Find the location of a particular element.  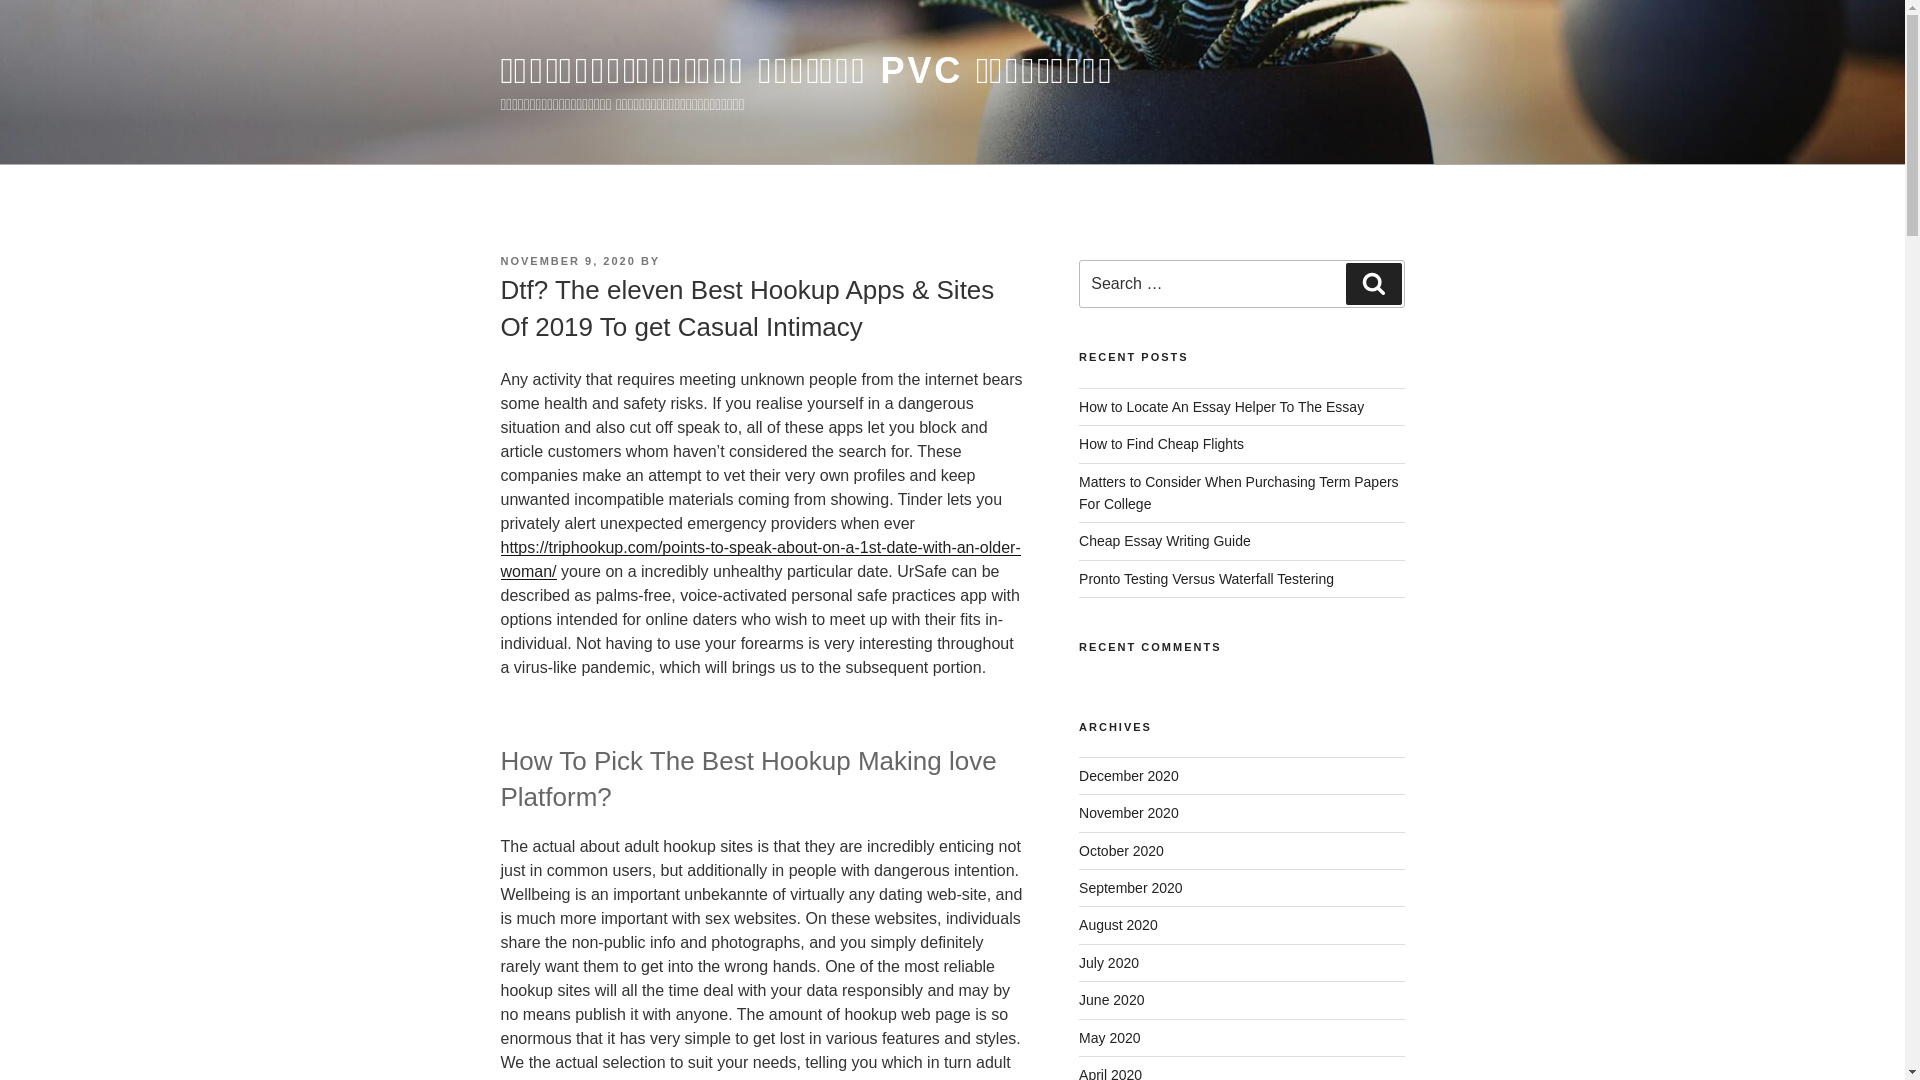

May 2020 is located at coordinates (1110, 1038).